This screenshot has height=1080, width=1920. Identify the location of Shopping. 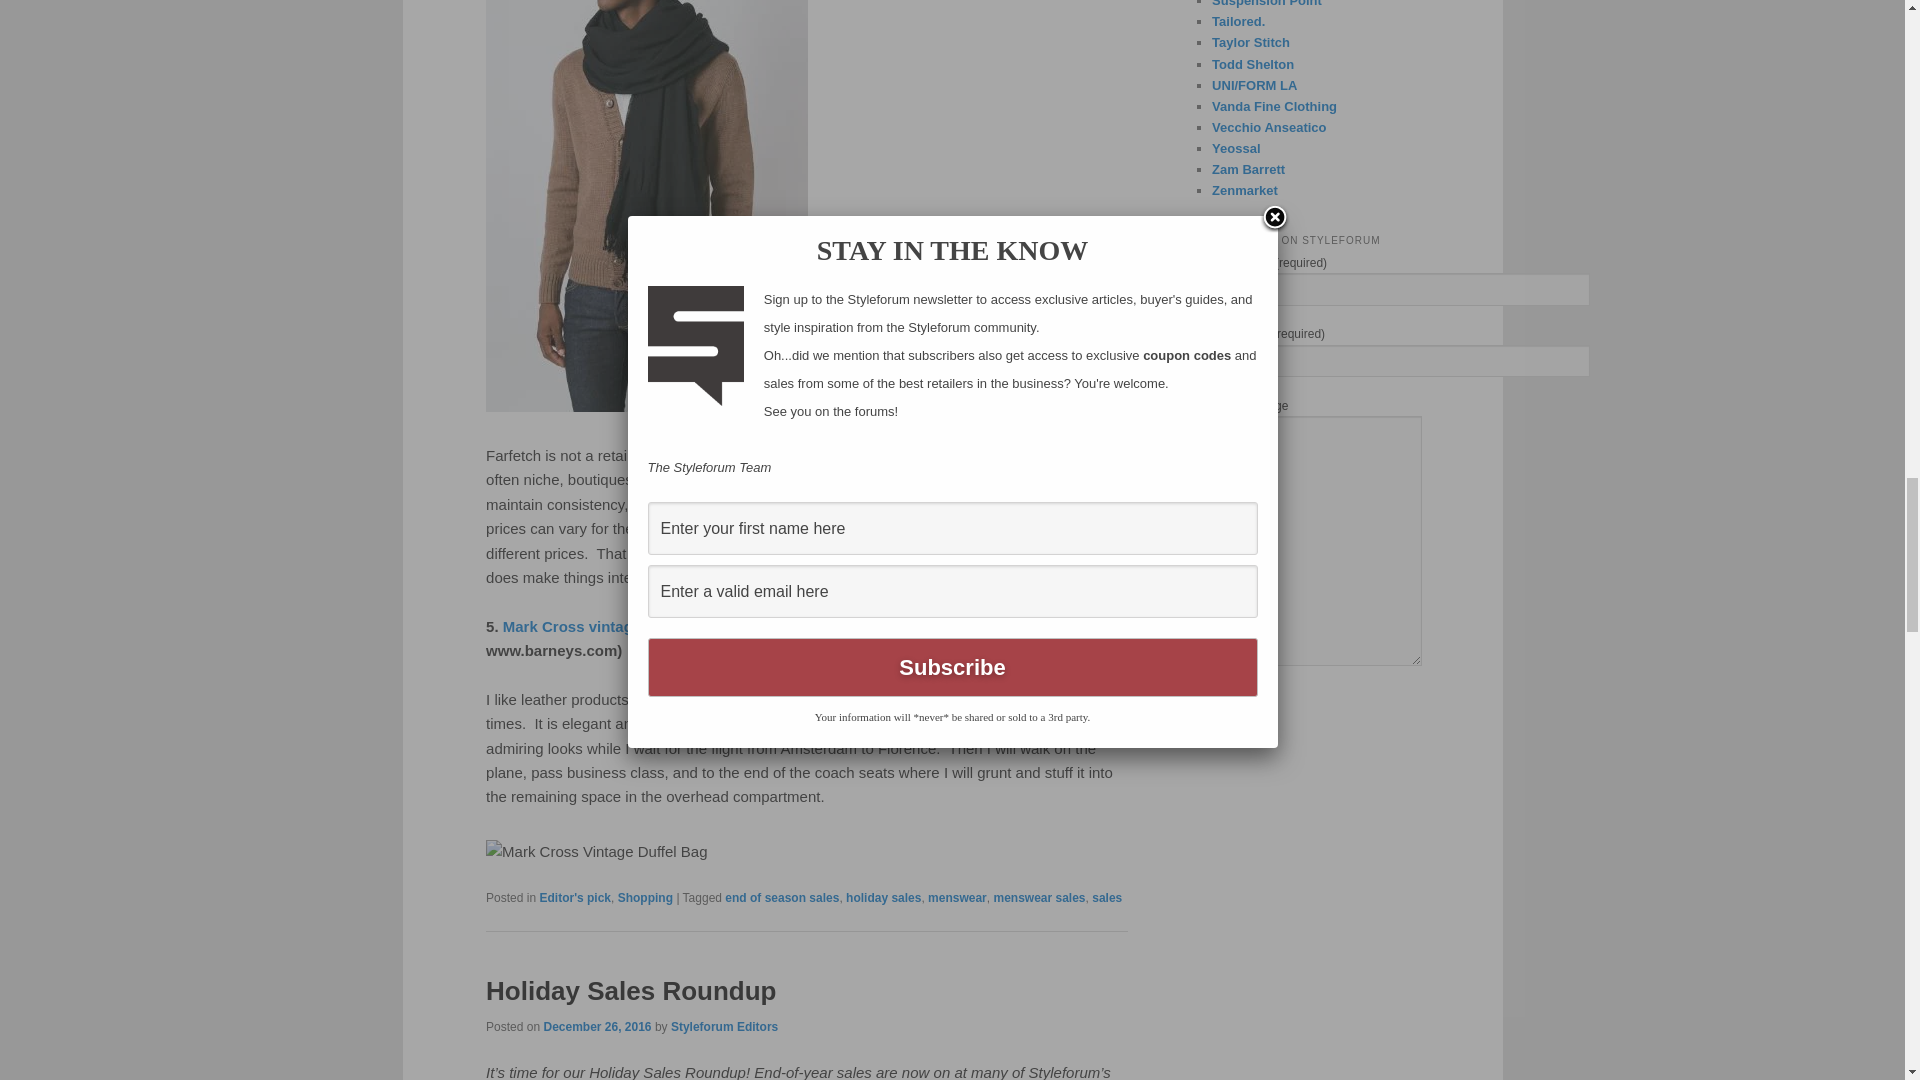
(646, 898).